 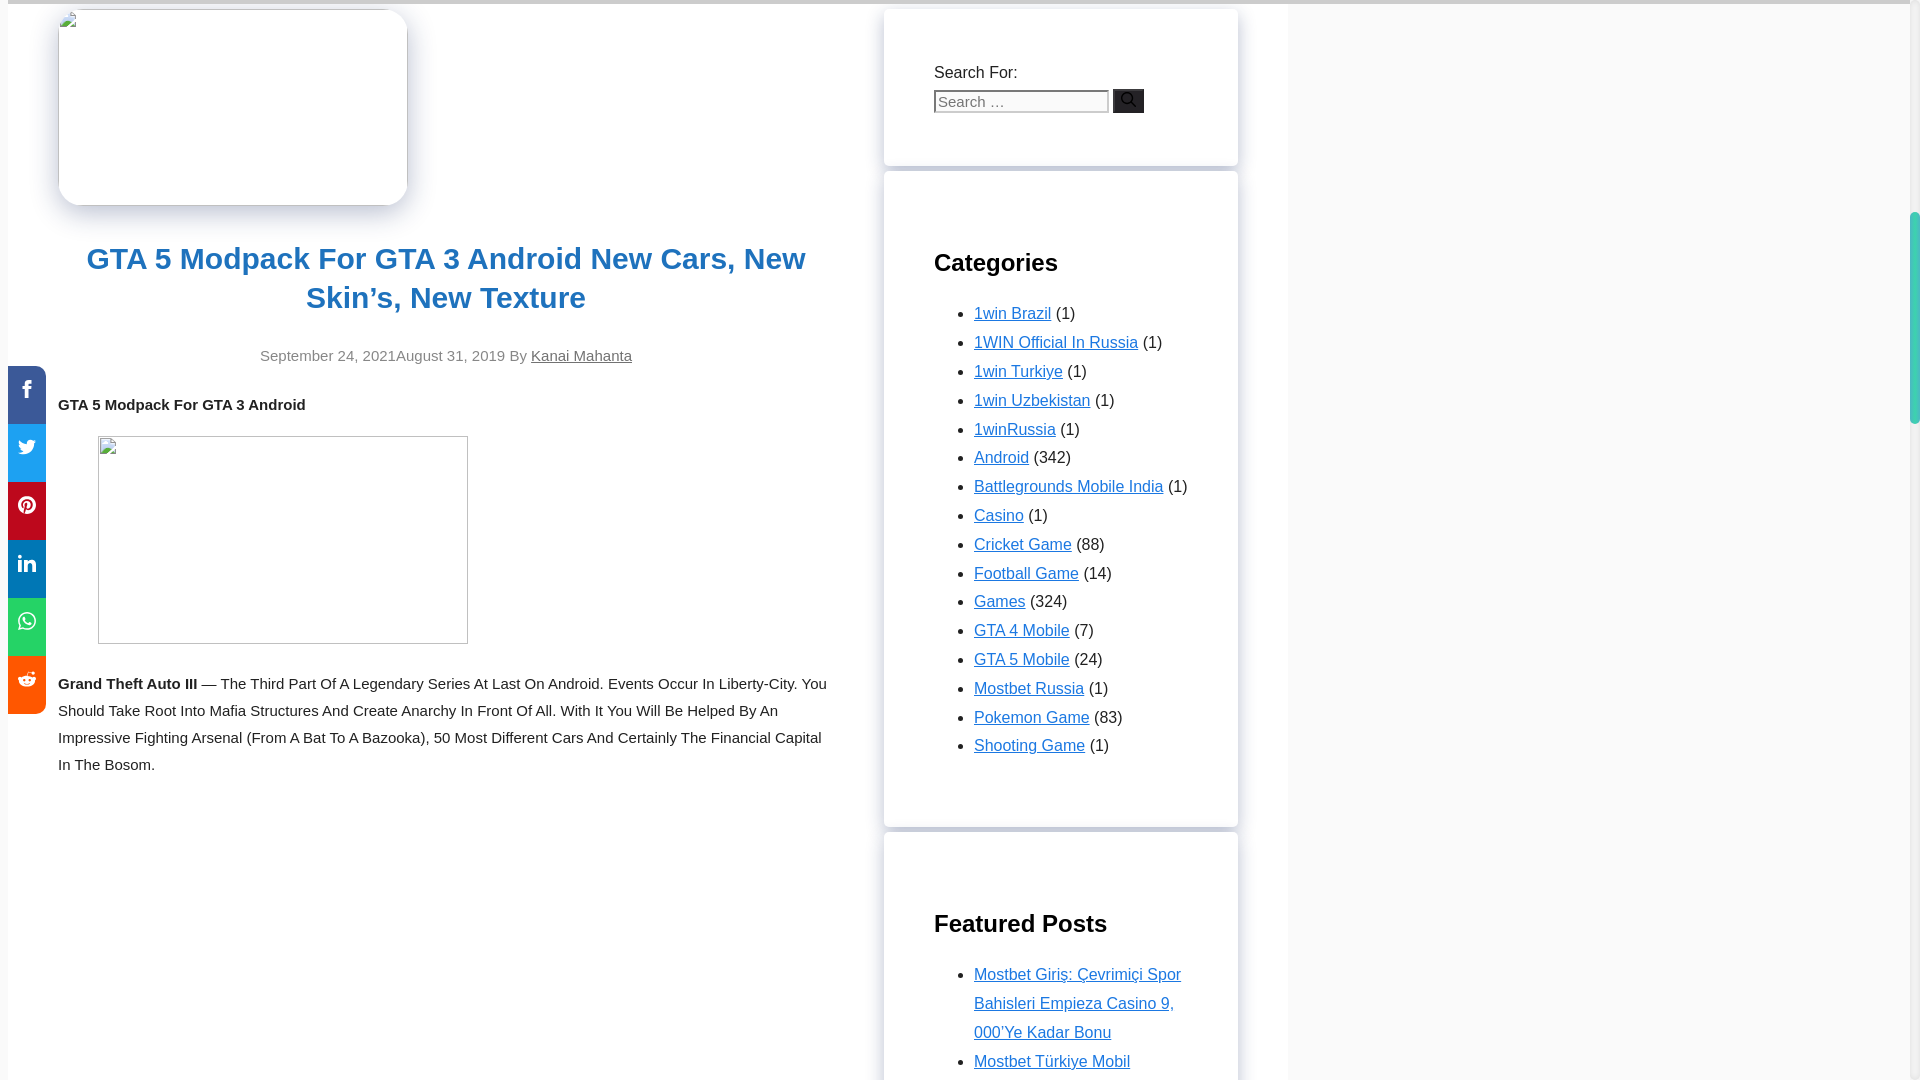 I want to click on View all posts by Kanai Mahanta, so click(x=581, y=354).